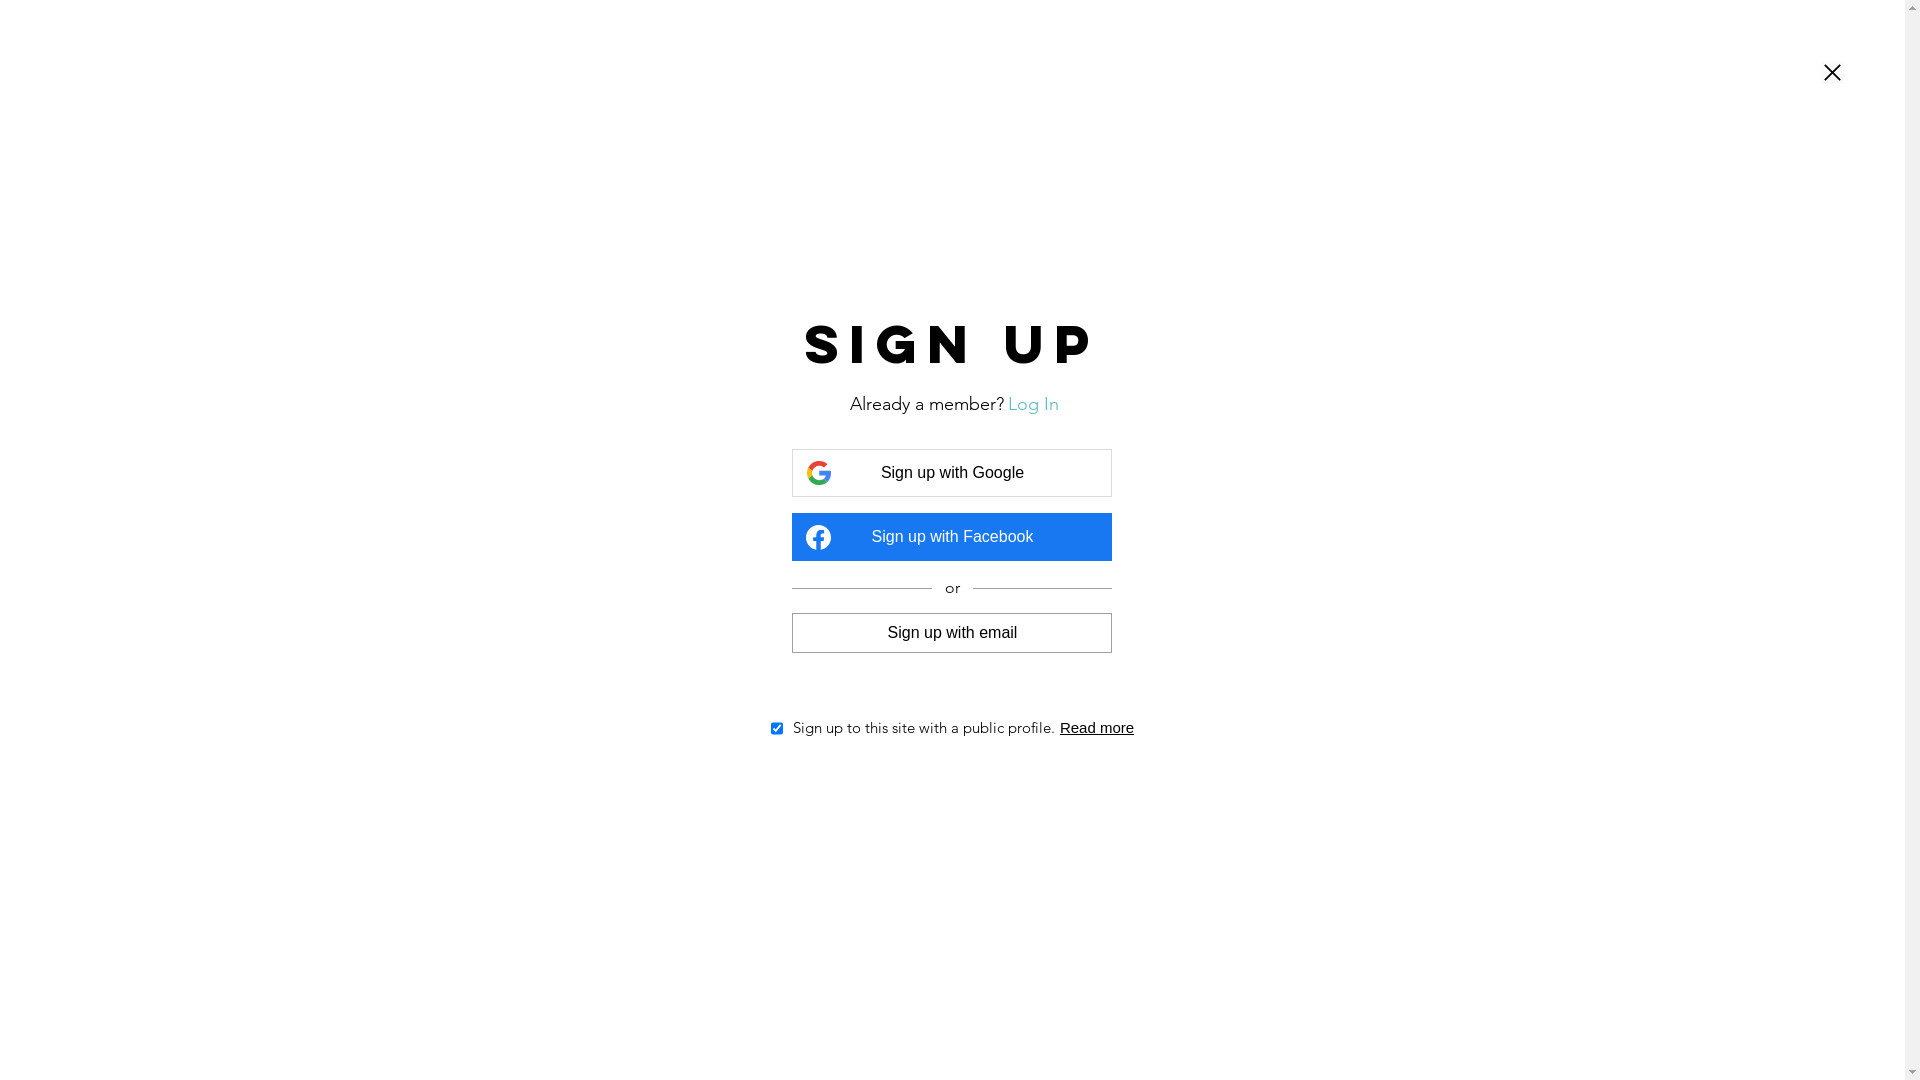  I want to click on Sign up with Google, so click(952, 473).